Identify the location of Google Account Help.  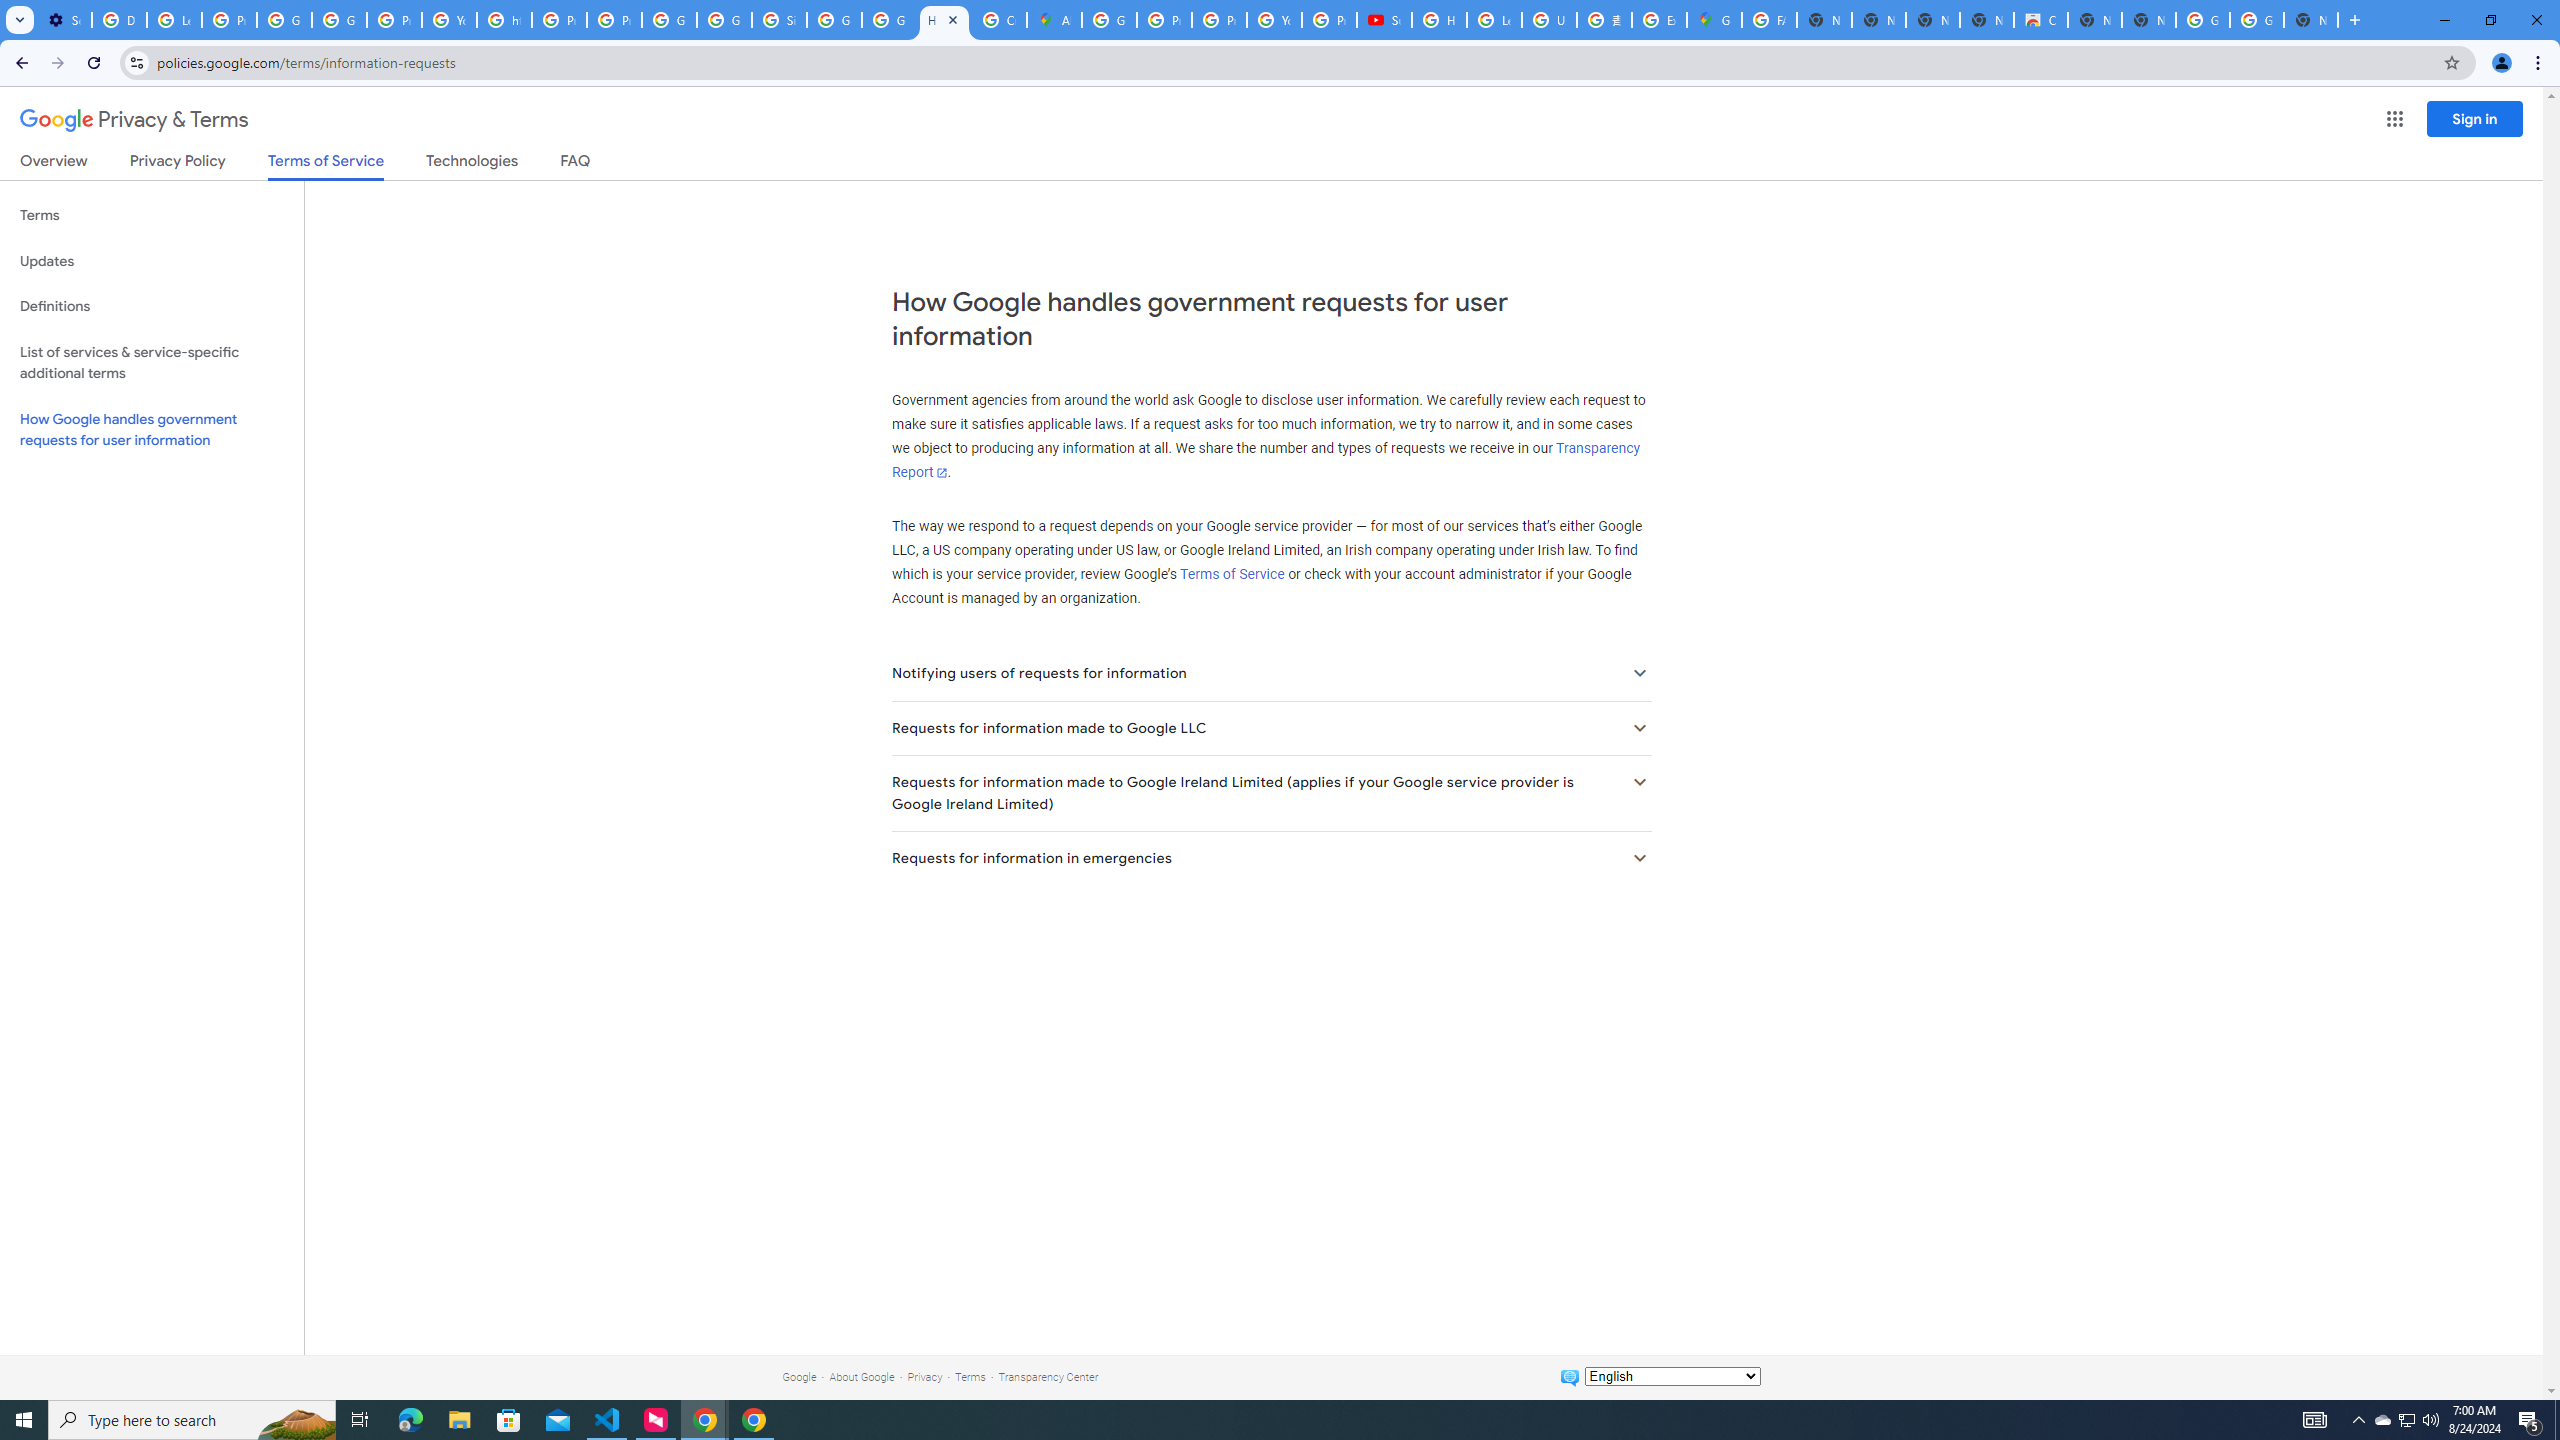
(284, 20).